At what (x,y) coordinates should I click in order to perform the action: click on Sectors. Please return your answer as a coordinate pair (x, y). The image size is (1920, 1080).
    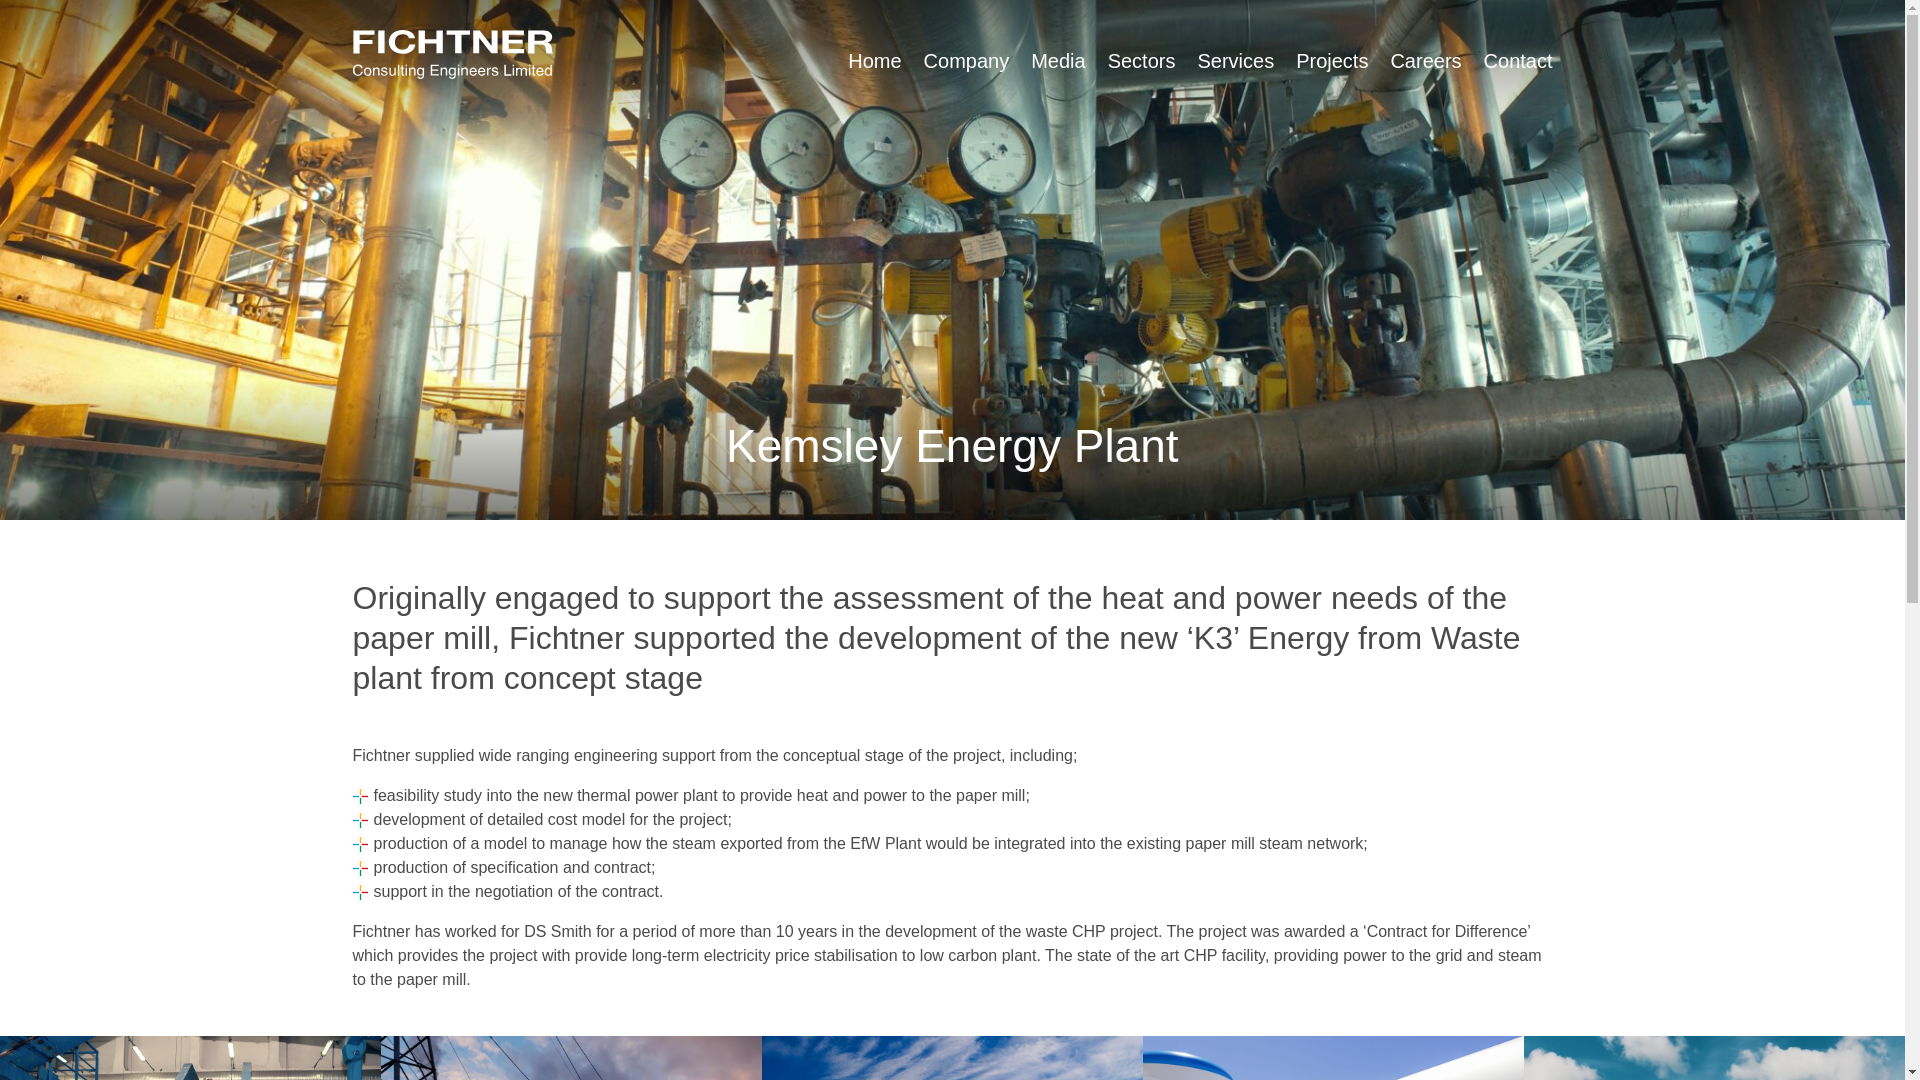
    Looking at the image, I should click on (1141, 60).